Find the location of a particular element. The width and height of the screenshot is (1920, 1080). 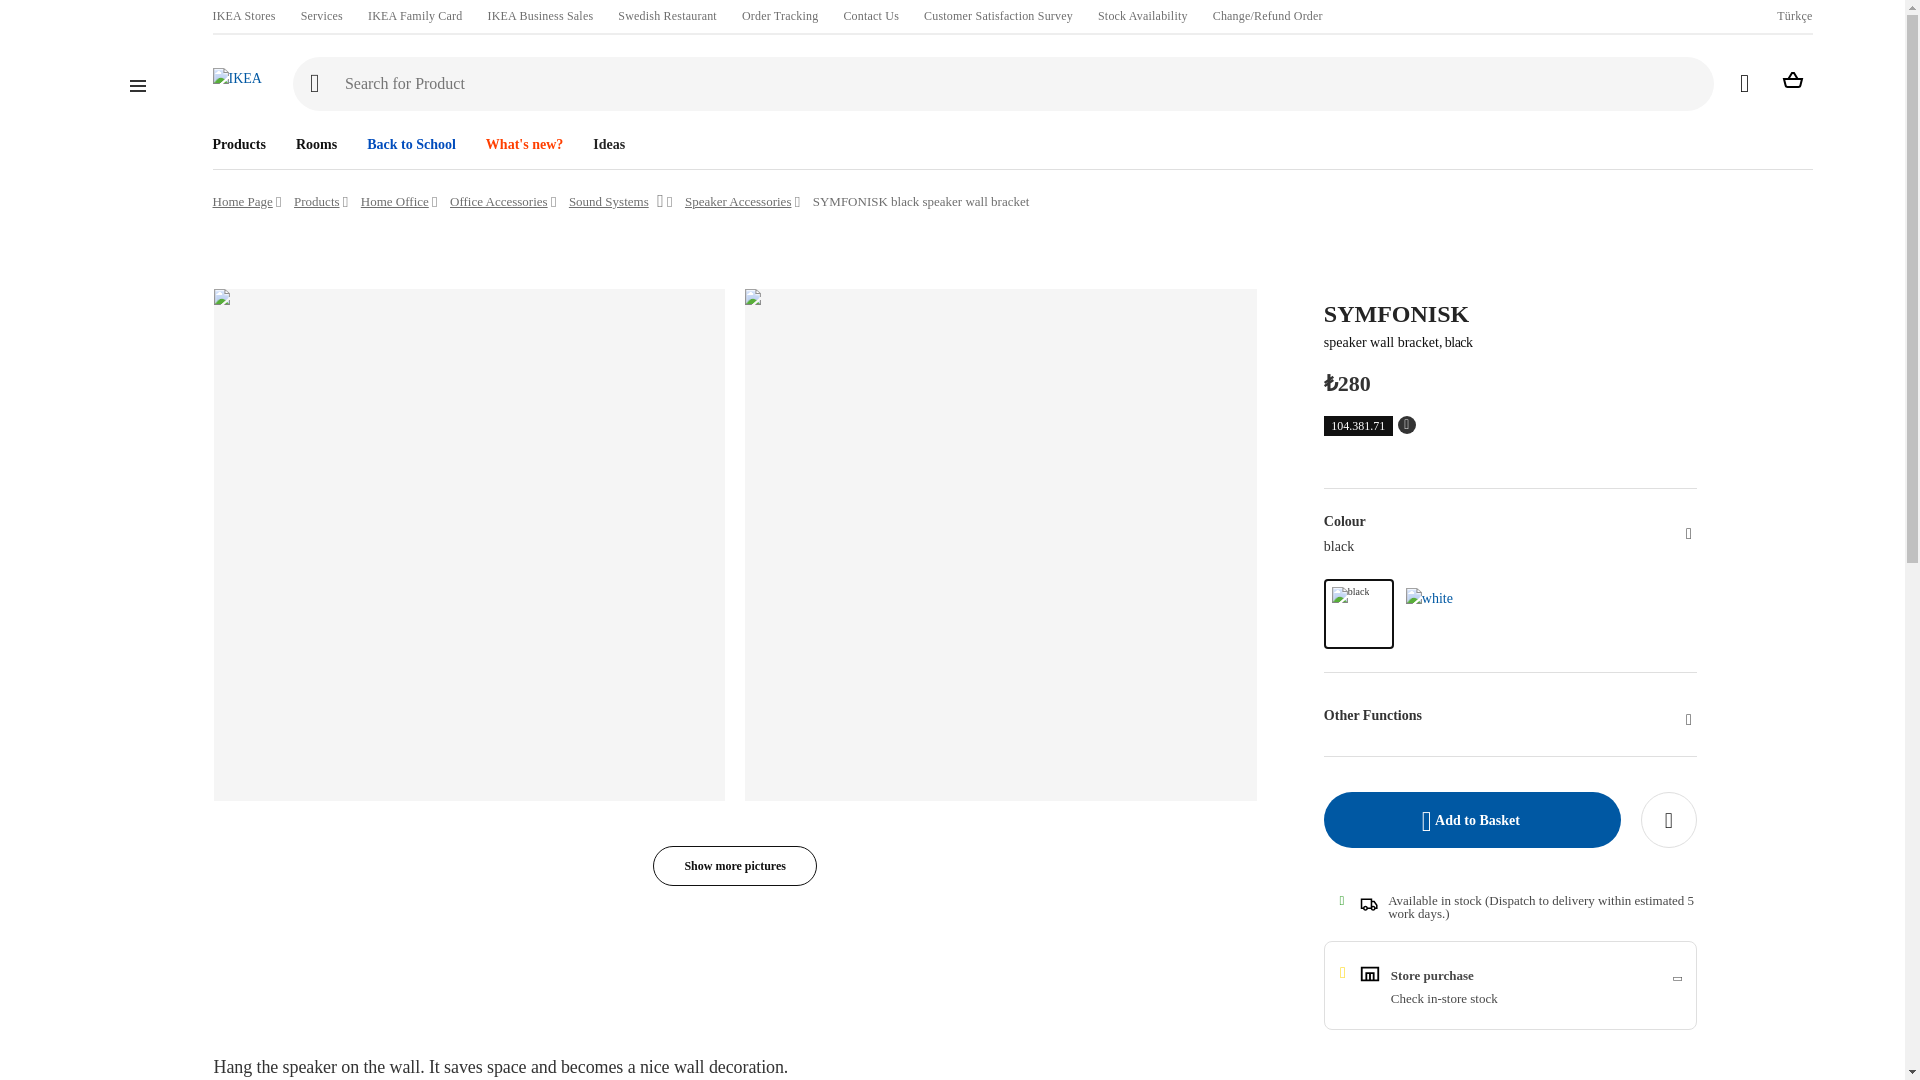

Services is located at coordinates (322, 16).